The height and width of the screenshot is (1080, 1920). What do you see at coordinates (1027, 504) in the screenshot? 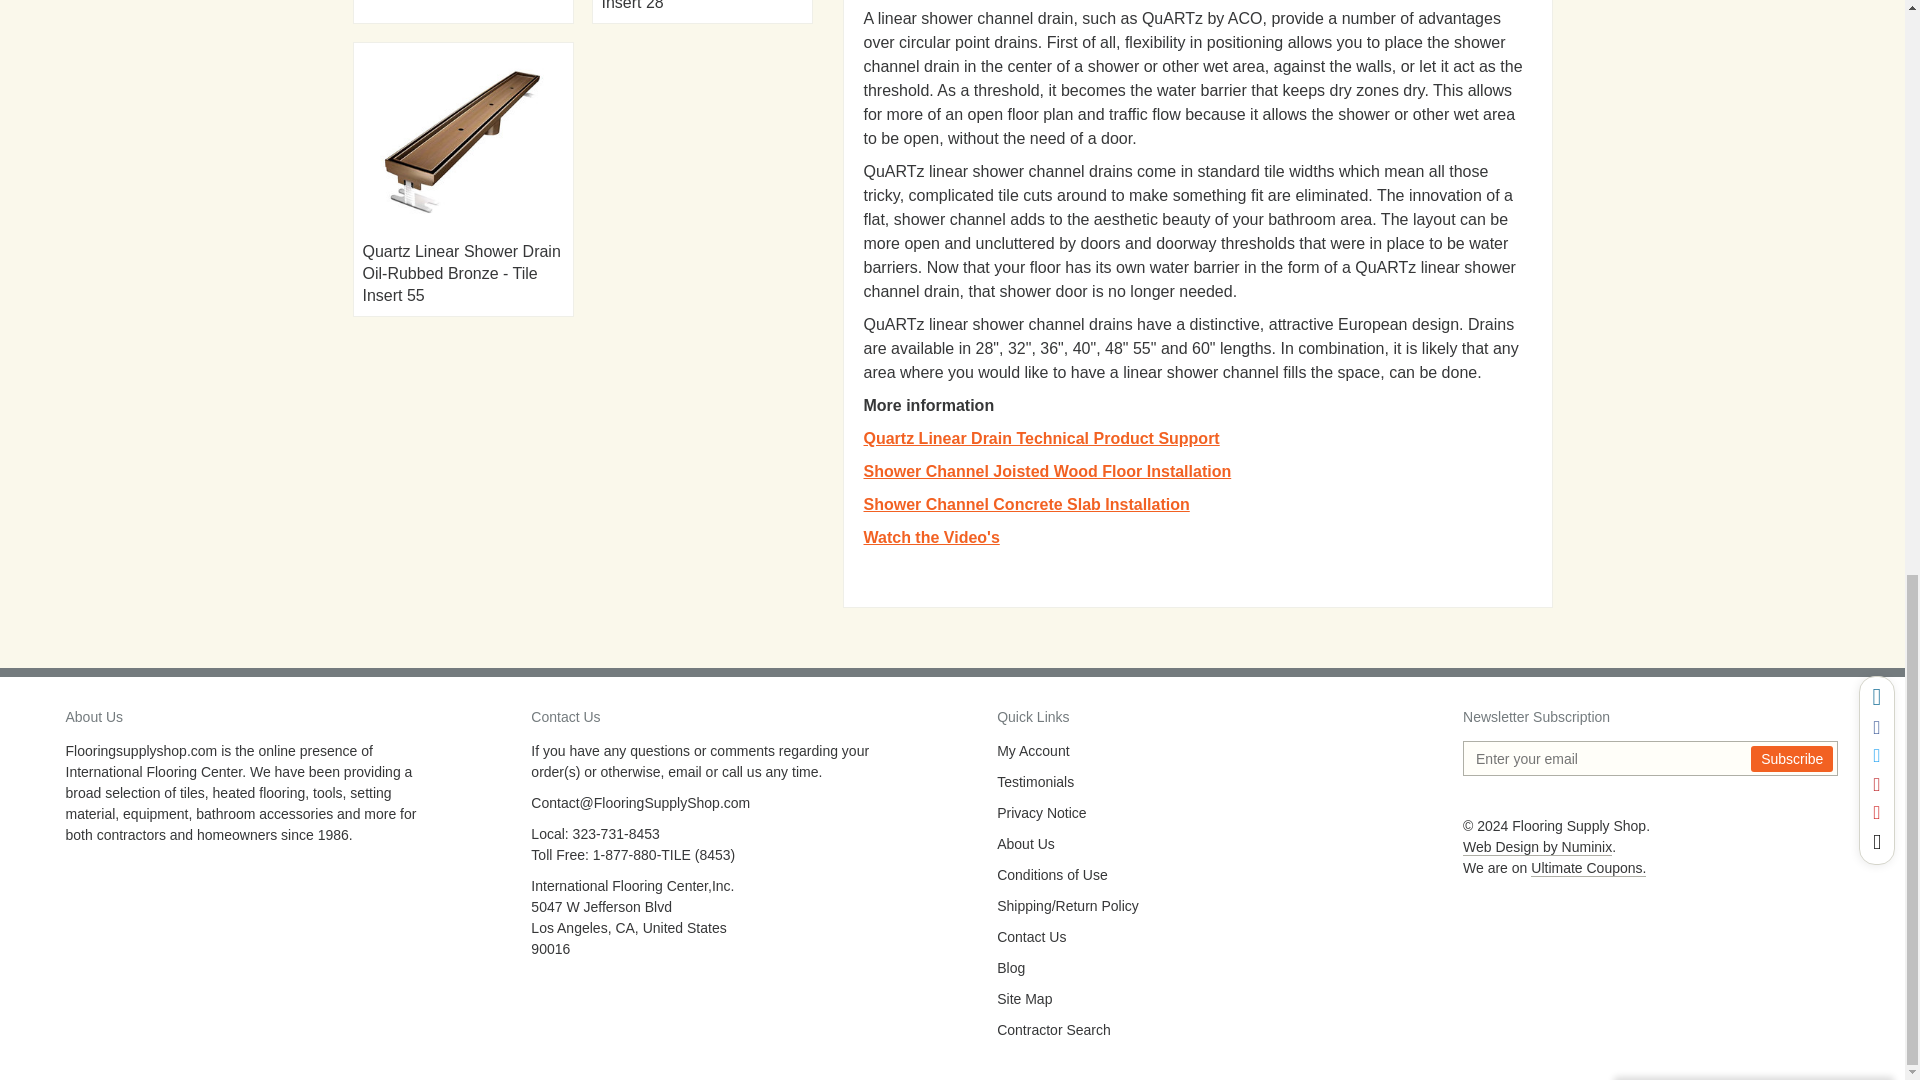
I see `Shower Channel Concrete Slab Installation` at bounding box center [1027, 504].